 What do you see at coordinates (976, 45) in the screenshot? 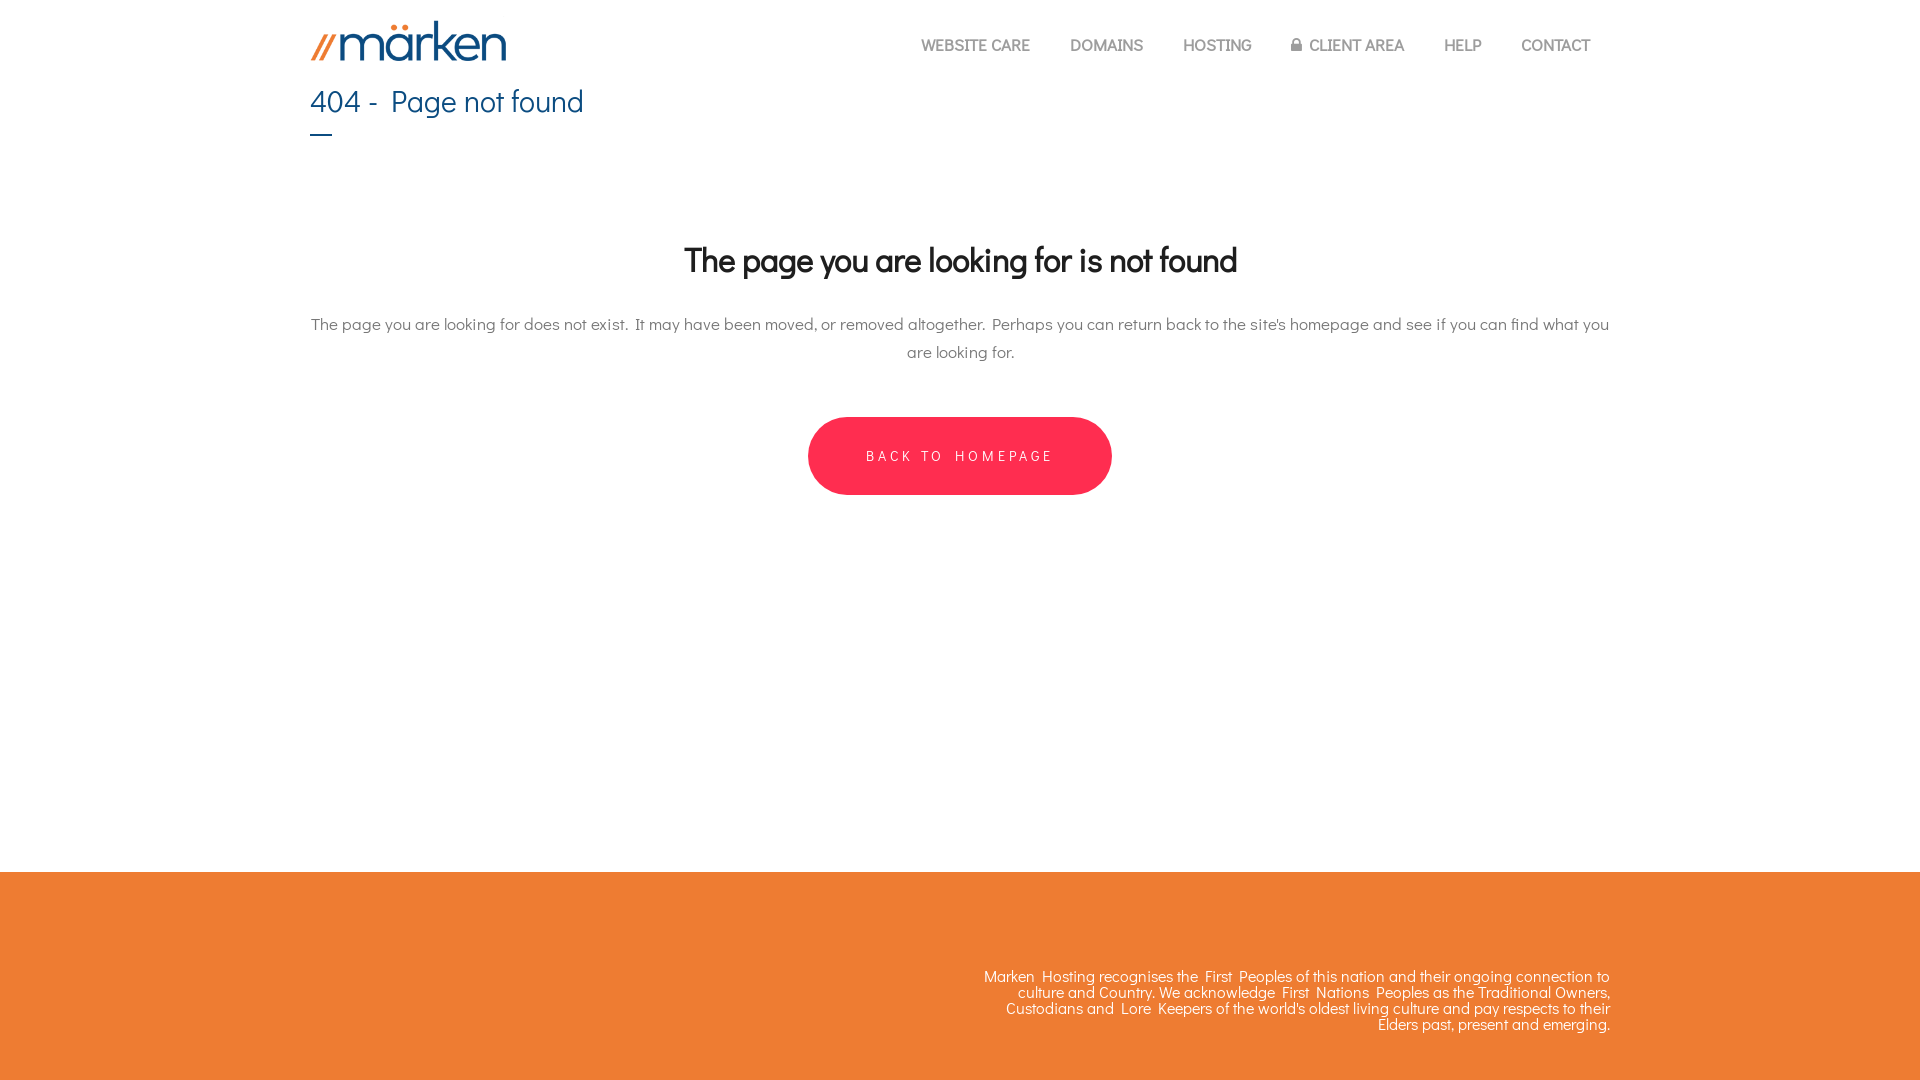
I see `WEBSITE CARE` at bounding box center [976, 45].